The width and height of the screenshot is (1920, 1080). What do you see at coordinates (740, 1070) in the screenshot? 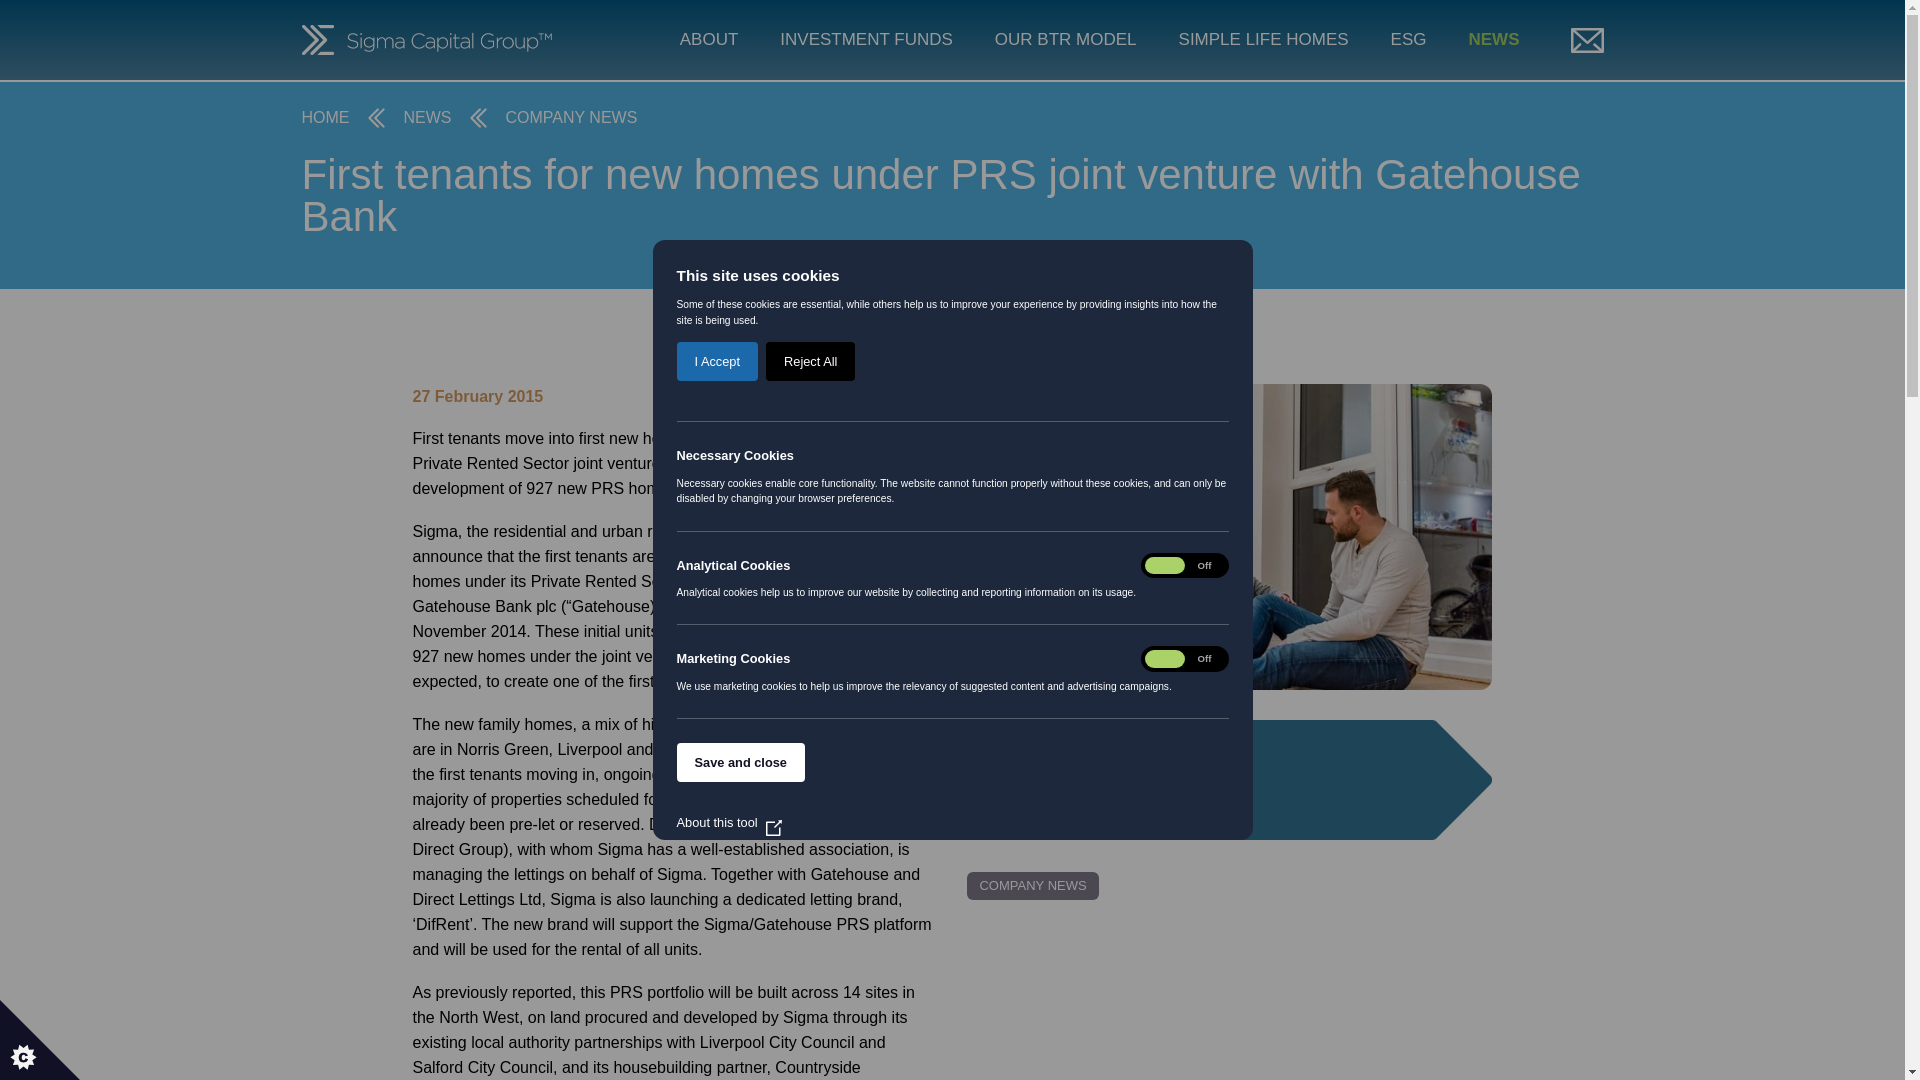
I see `Save and close` at bounding box center [740, 1070].